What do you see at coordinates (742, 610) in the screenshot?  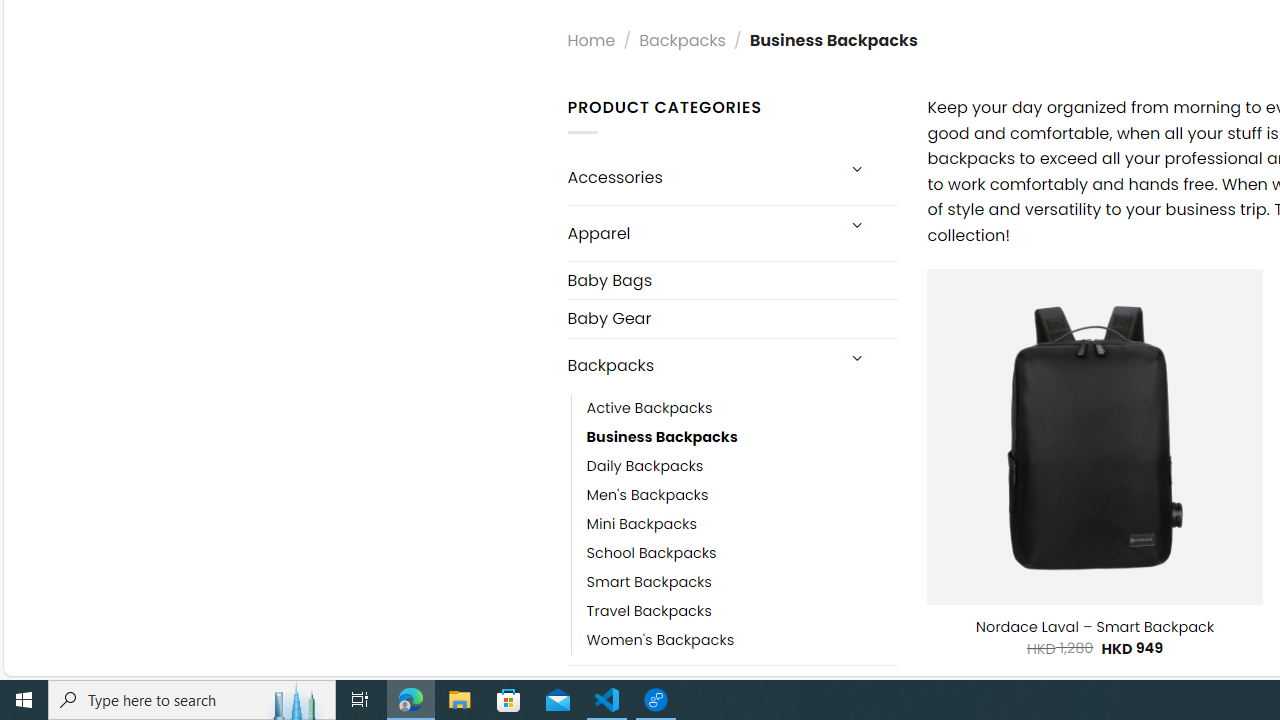 I see `Travel Backpacks` at bounding box center [742, 610].